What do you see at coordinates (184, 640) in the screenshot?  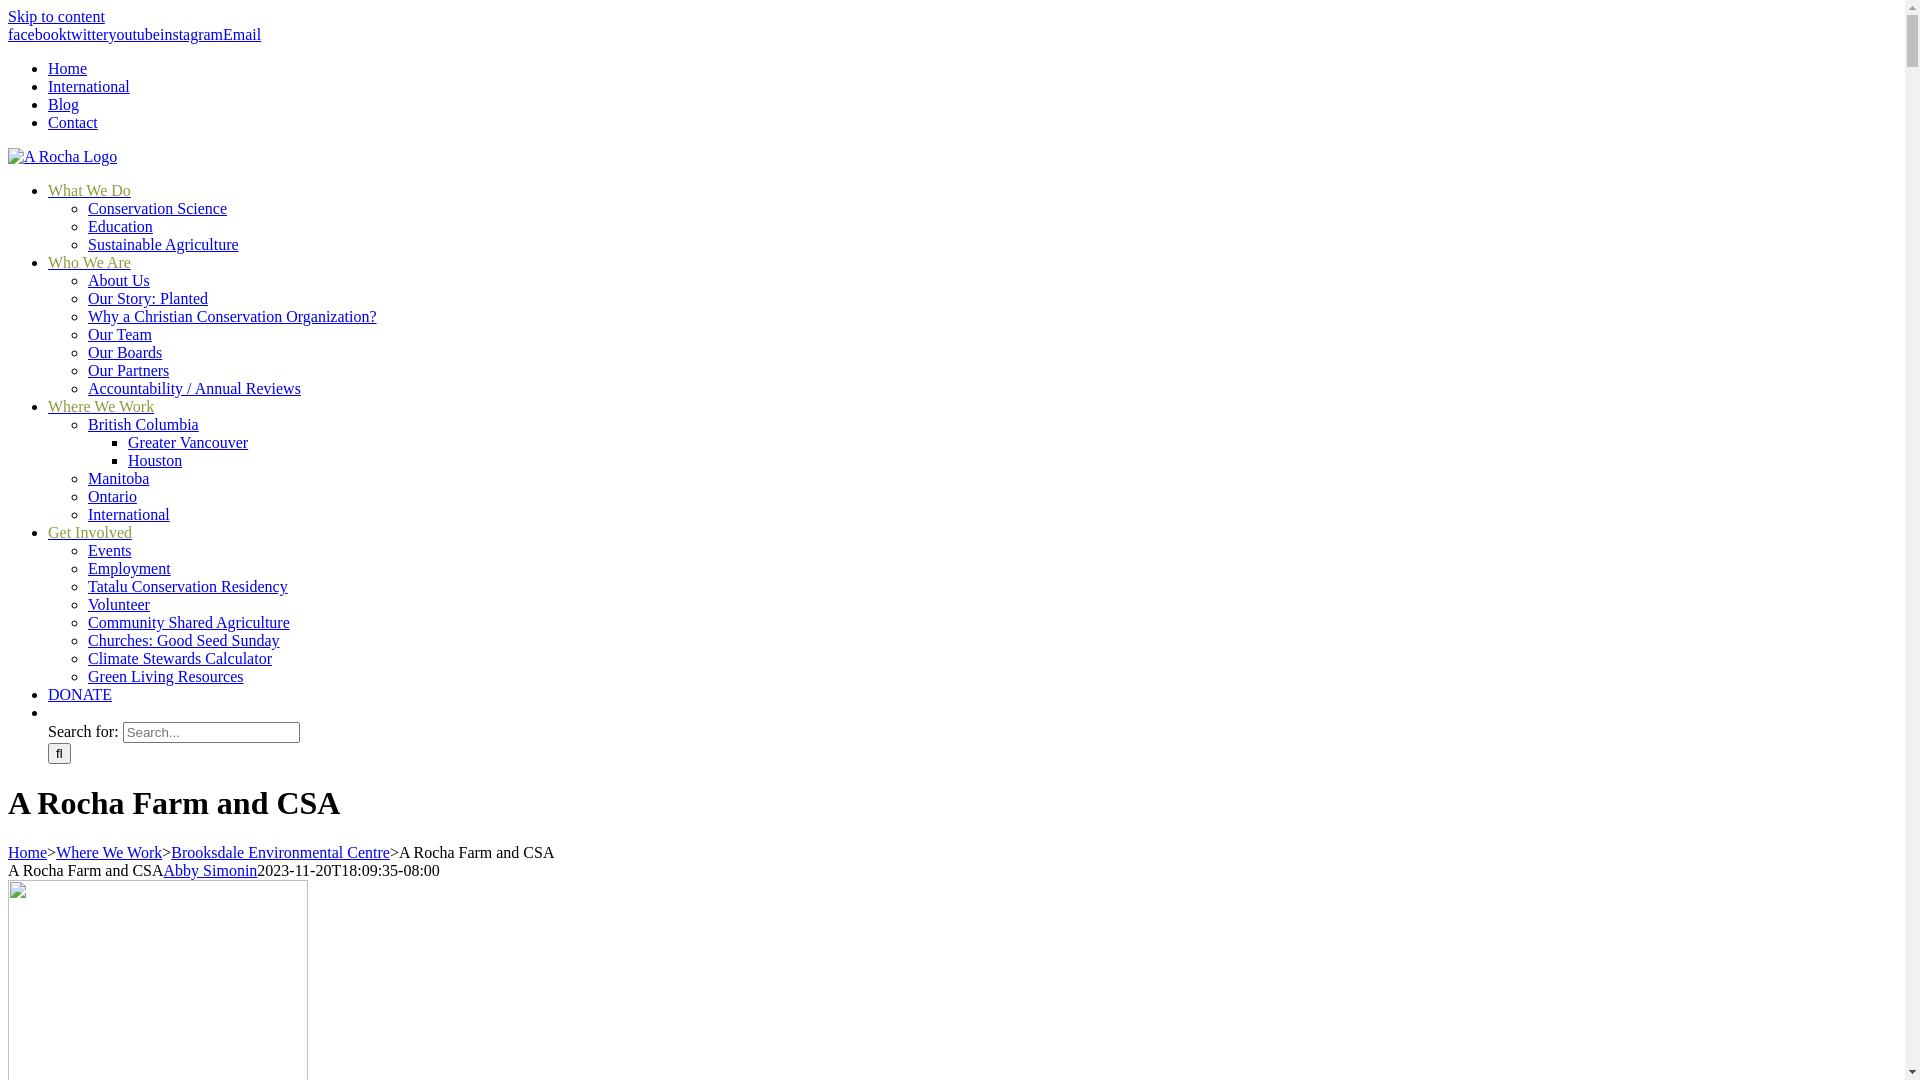 I see `Churches: Good Seed Sunday` at bounding box center [184, 640].